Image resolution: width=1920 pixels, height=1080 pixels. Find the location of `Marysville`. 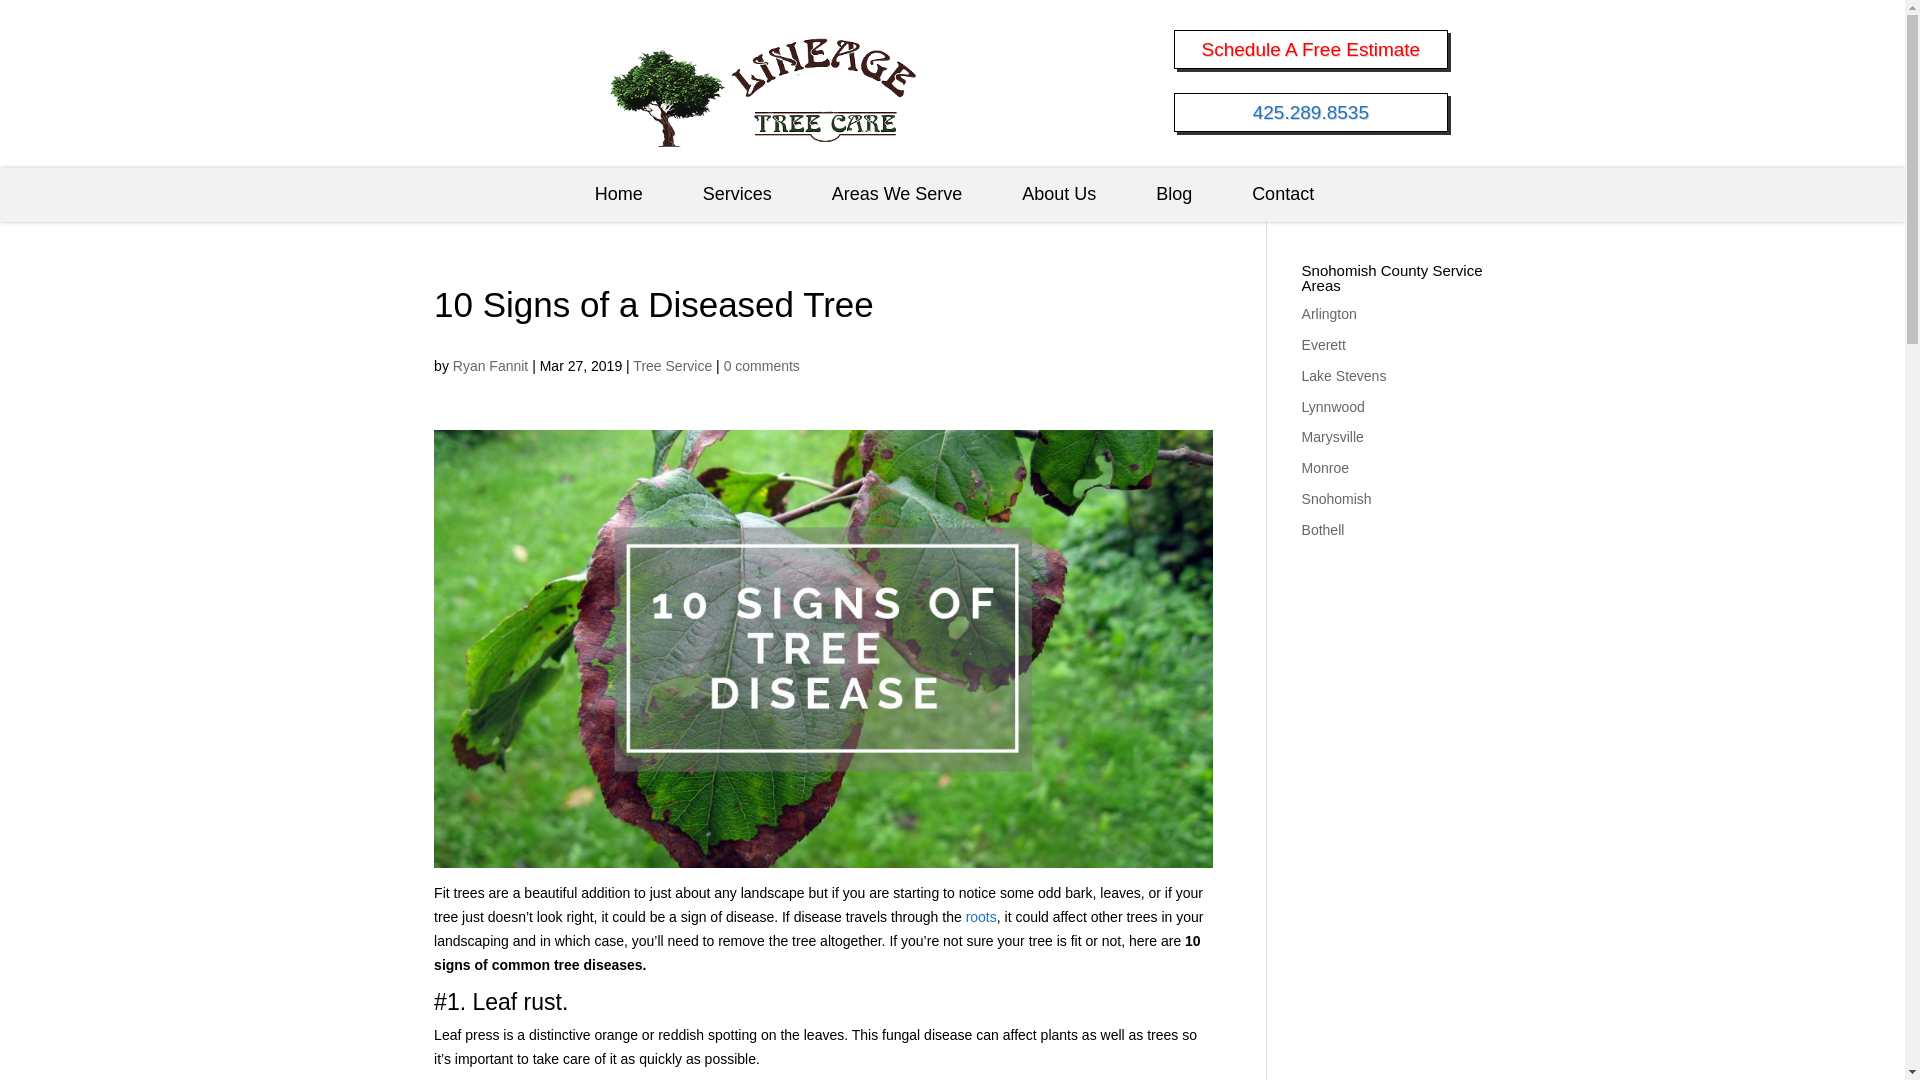

Marysville is located at coordinates (1332, 436).